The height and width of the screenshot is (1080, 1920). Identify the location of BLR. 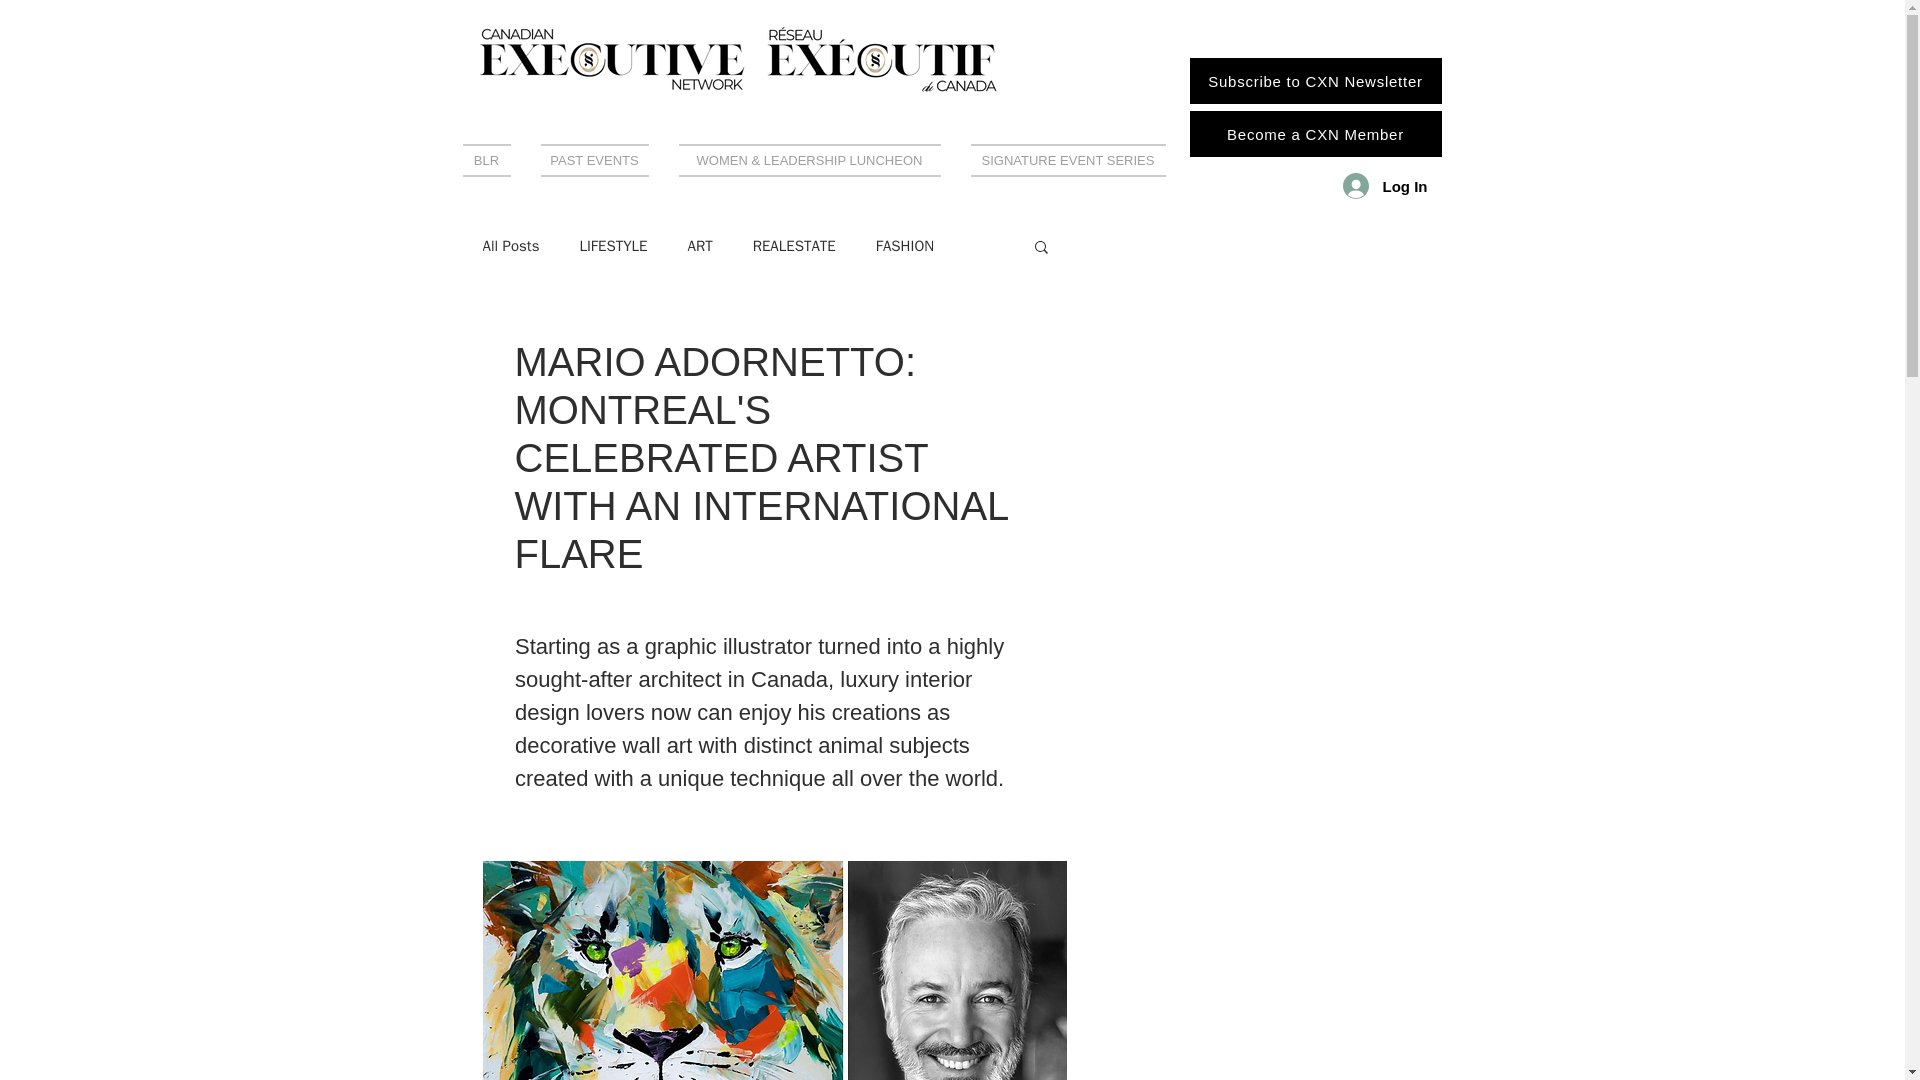
(493, 160).